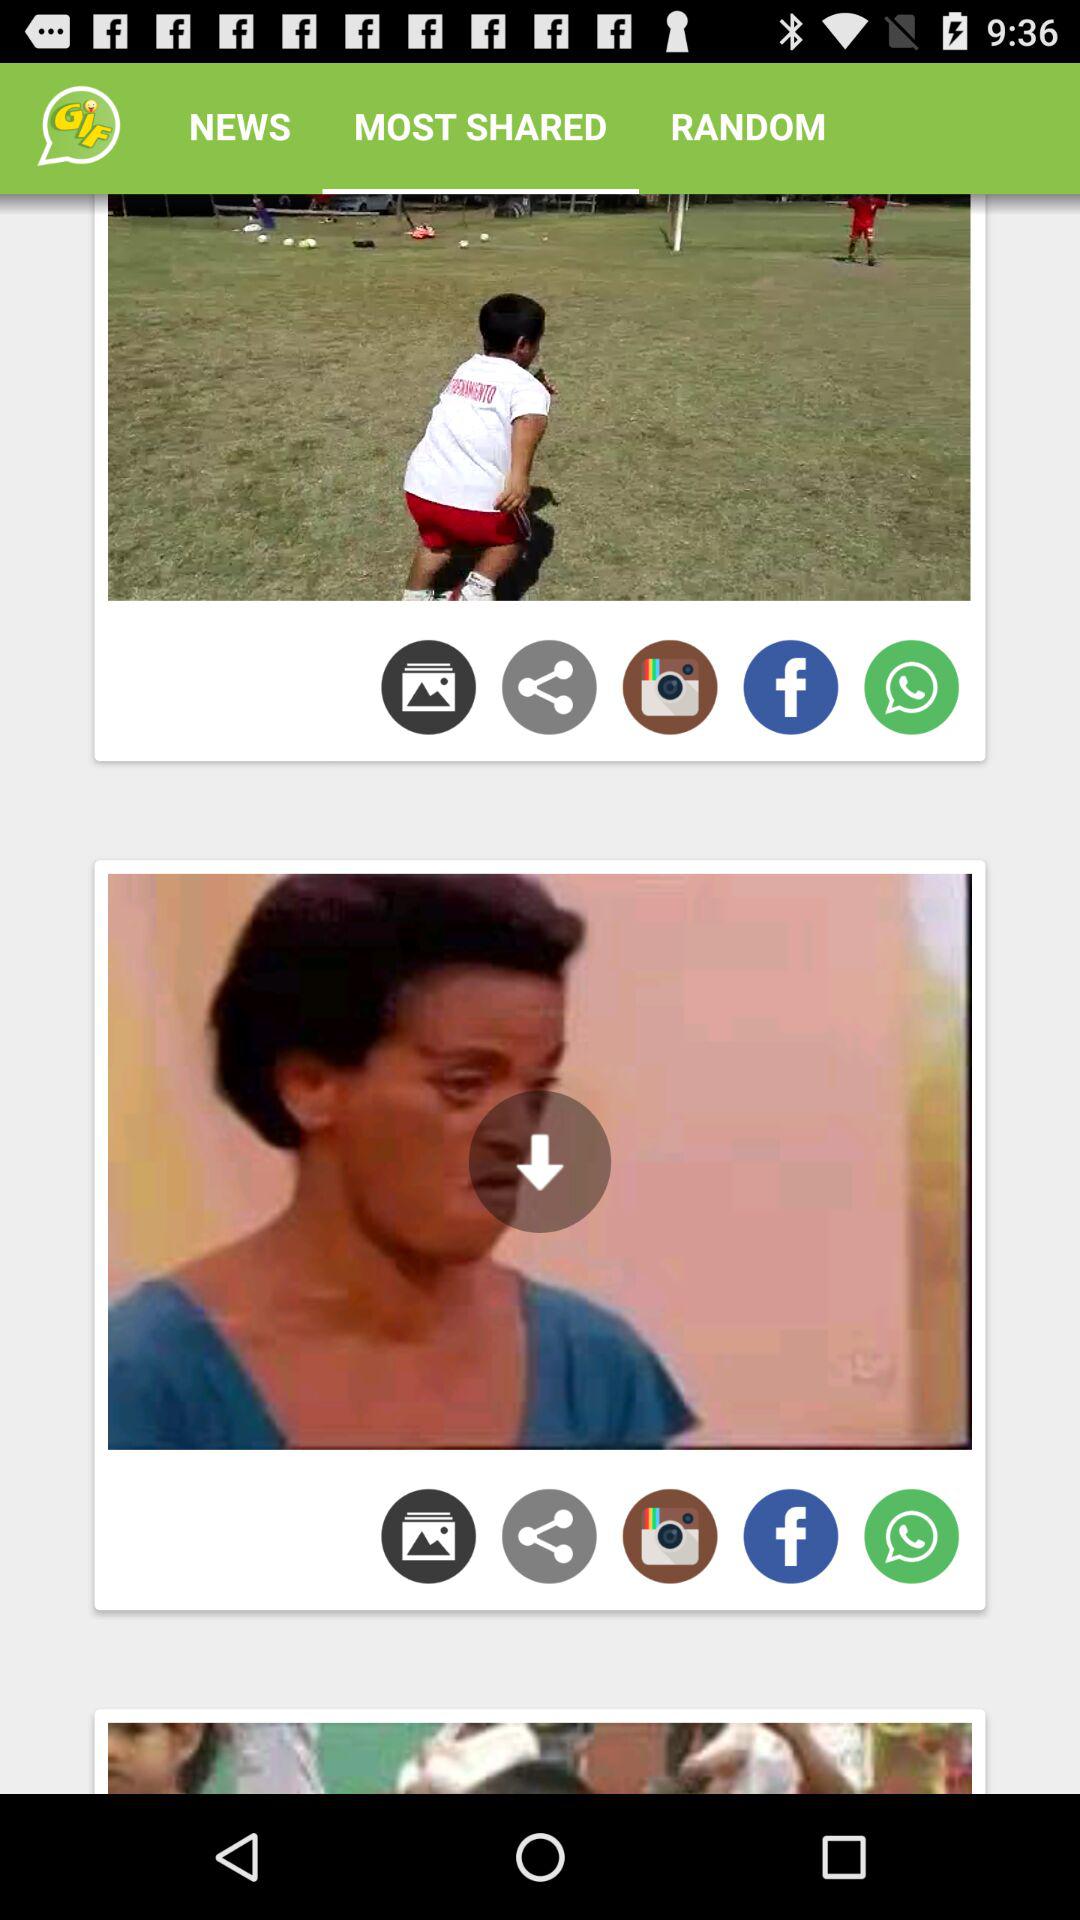 The height and width of the screenshot is (1920, 1080). What do you see at coordinates (670, 1536) in the screenshot?
I see `click on the first instagram icon beside the facebook icon from the bottom of the web page` at bounding box center [670, 1536].